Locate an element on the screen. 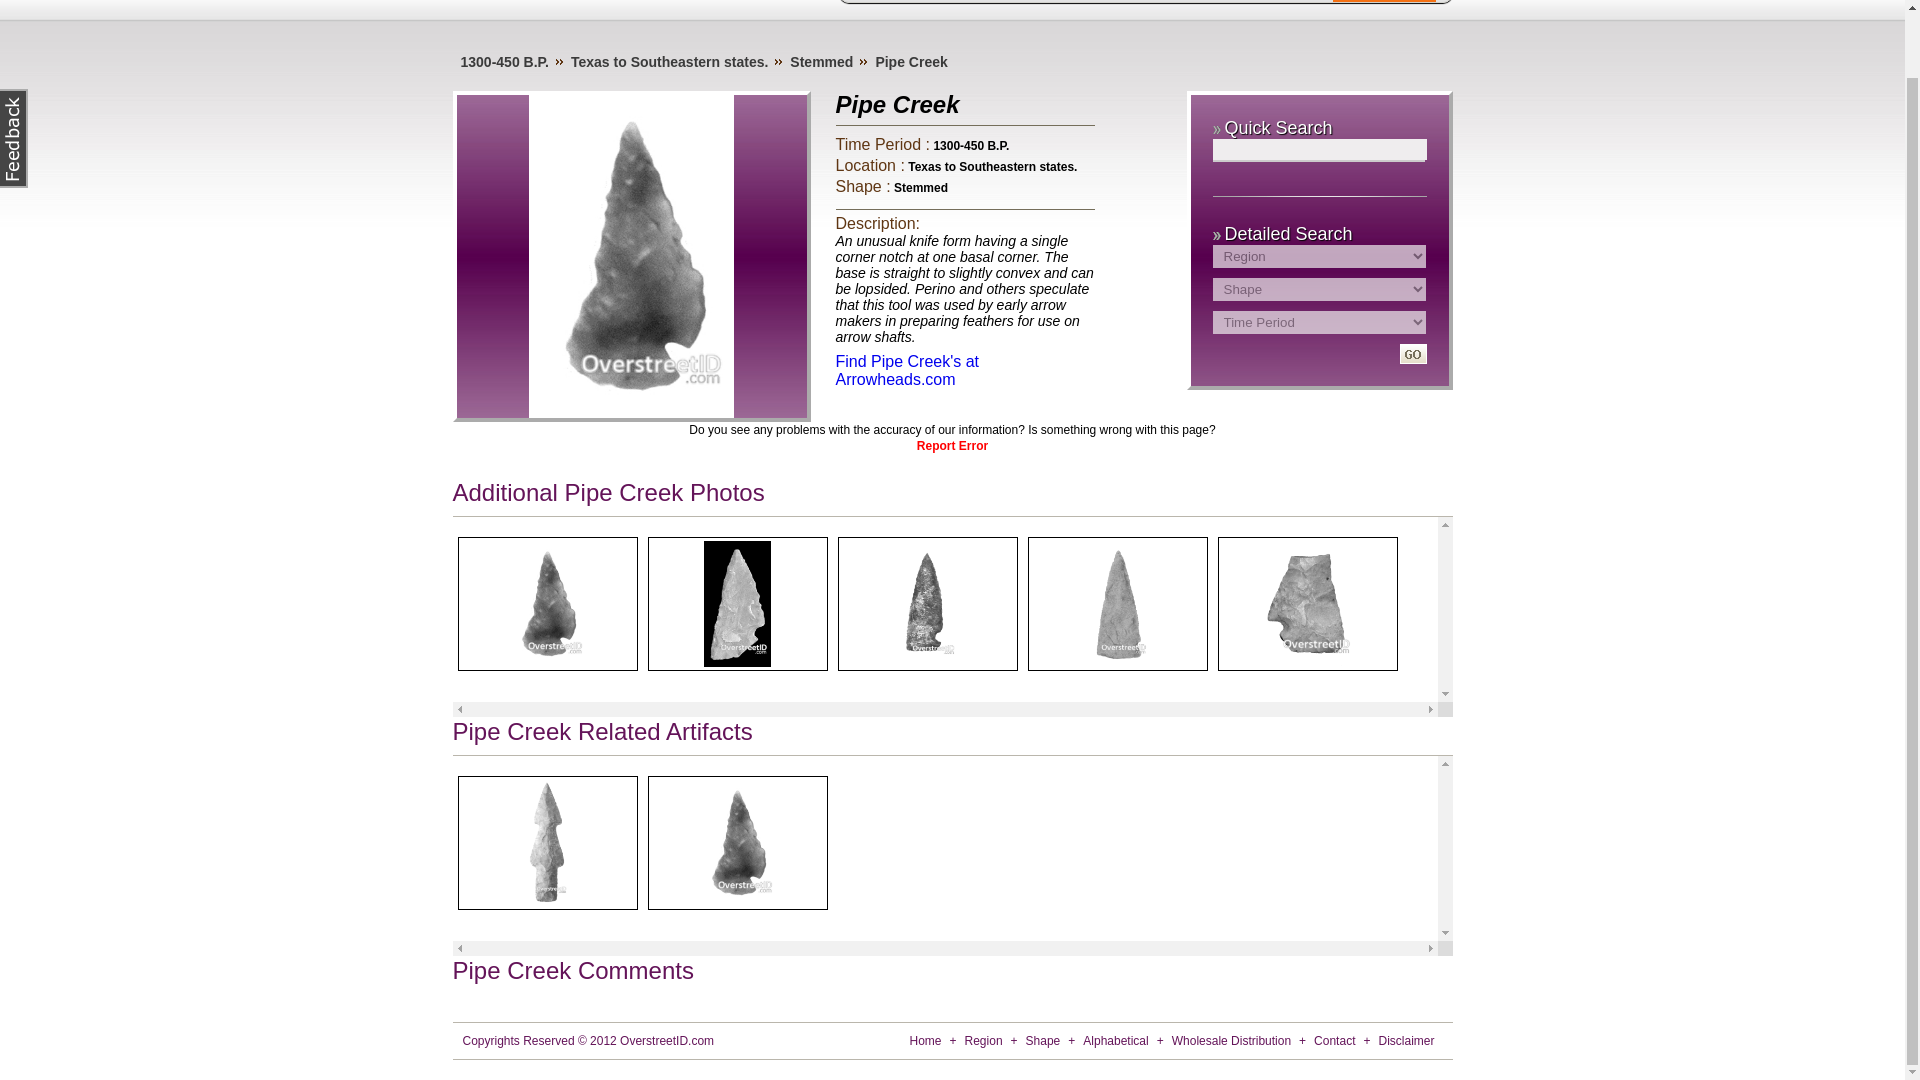  Pipe Creek is located at coordinates (910, 62).